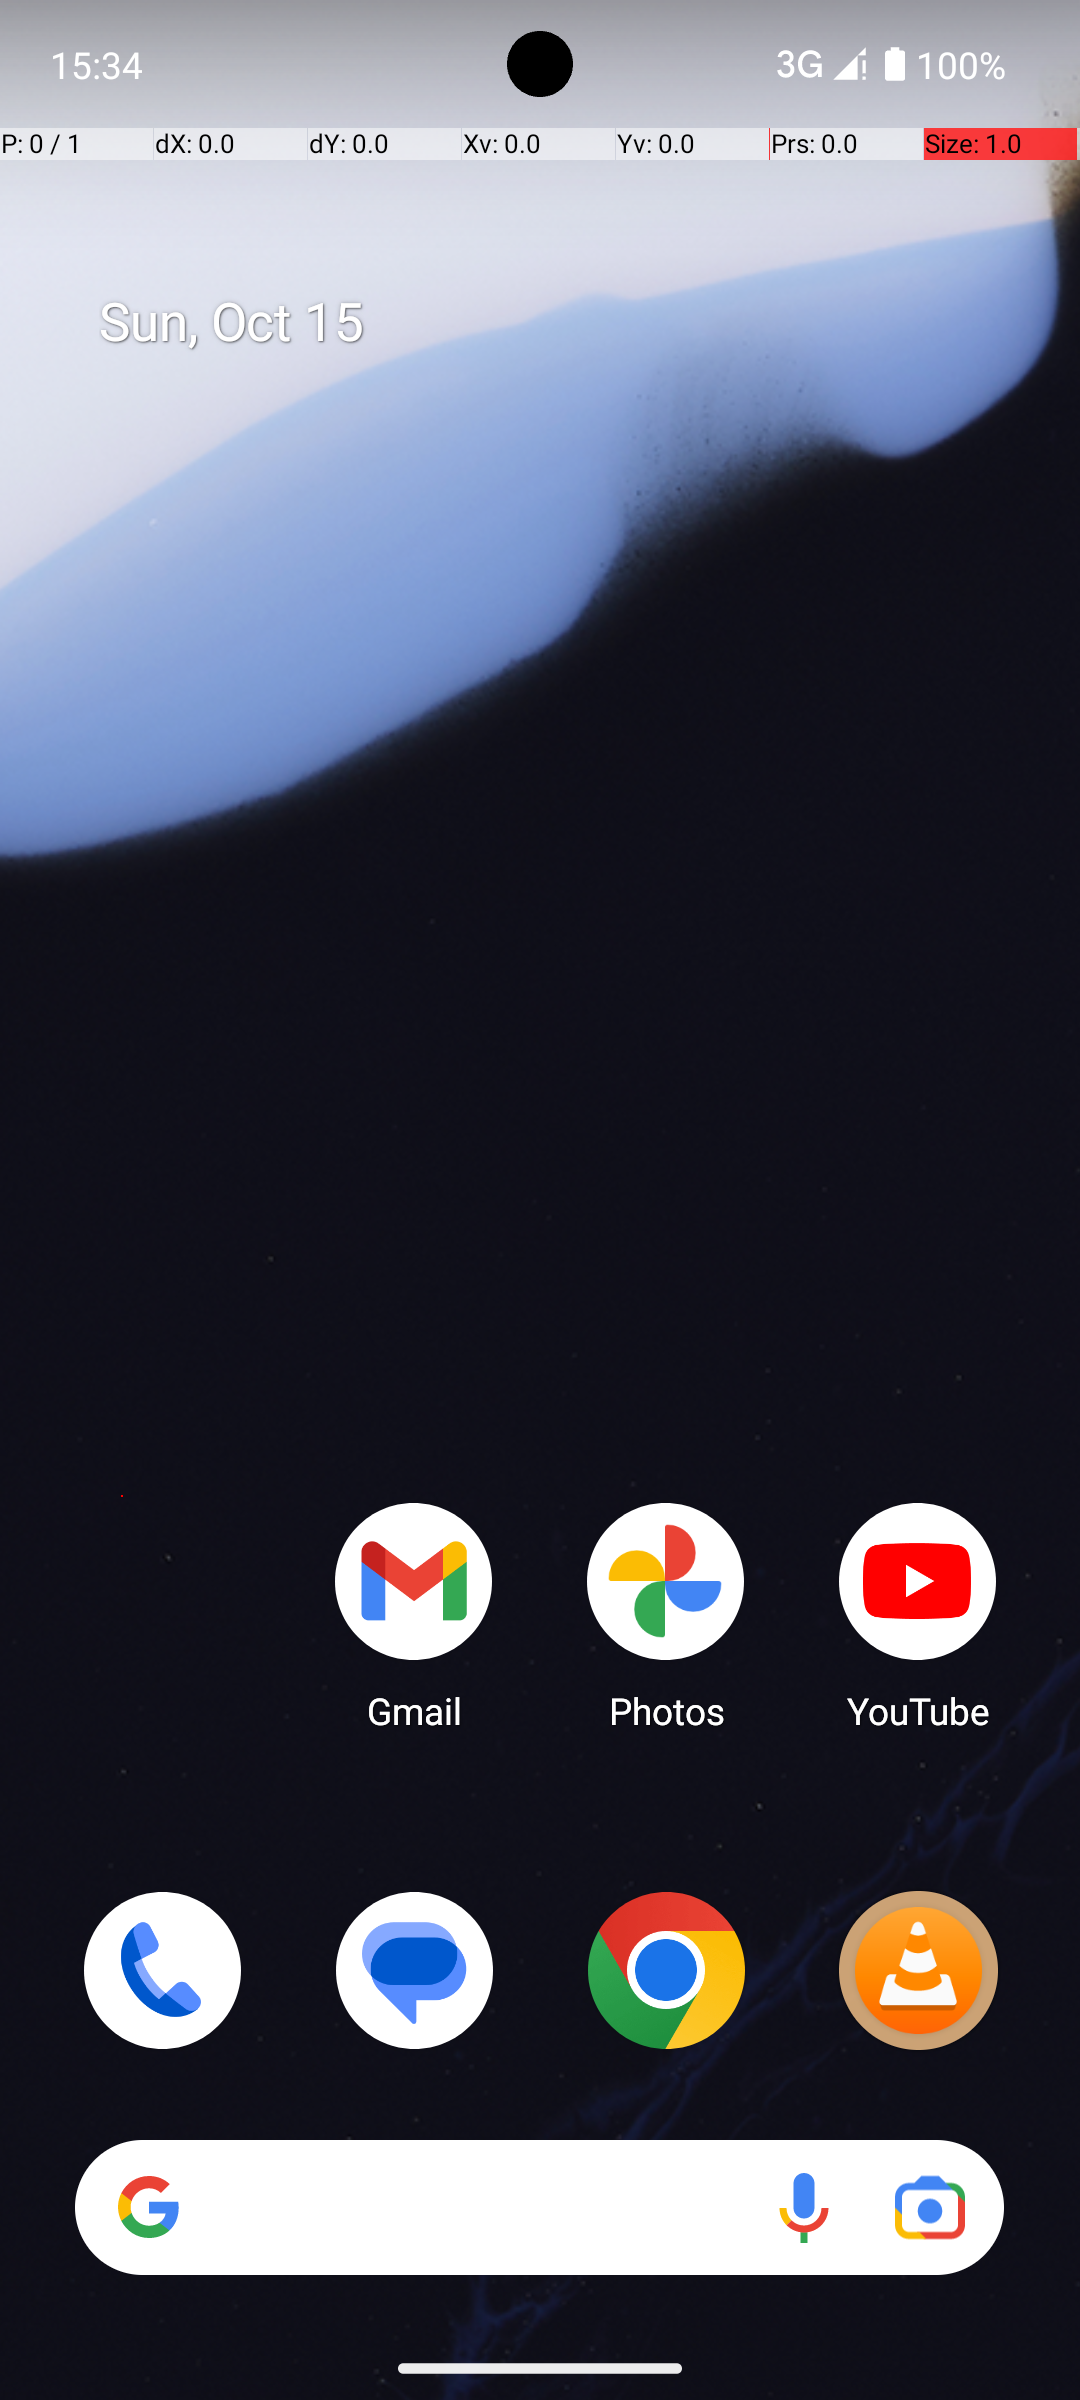  I want to click on VLC, so click(918, 1970).